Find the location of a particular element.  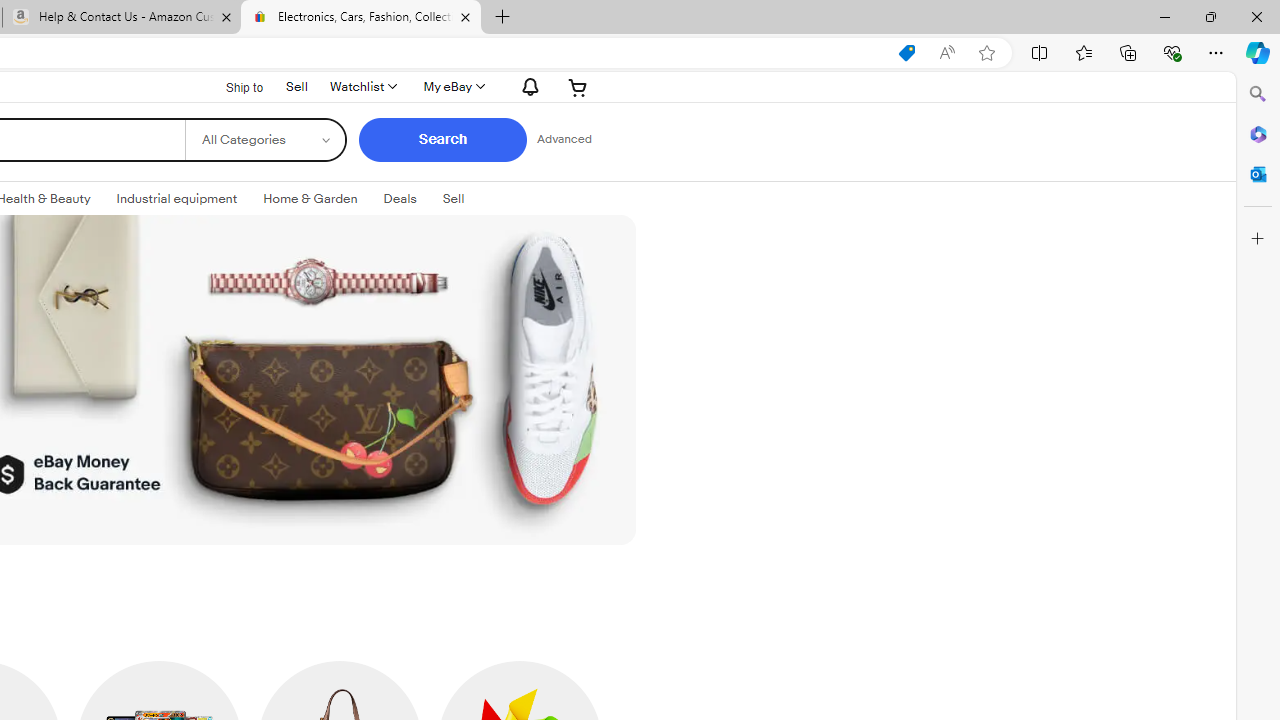

Select a category for search is located at coordinates (264, 140).